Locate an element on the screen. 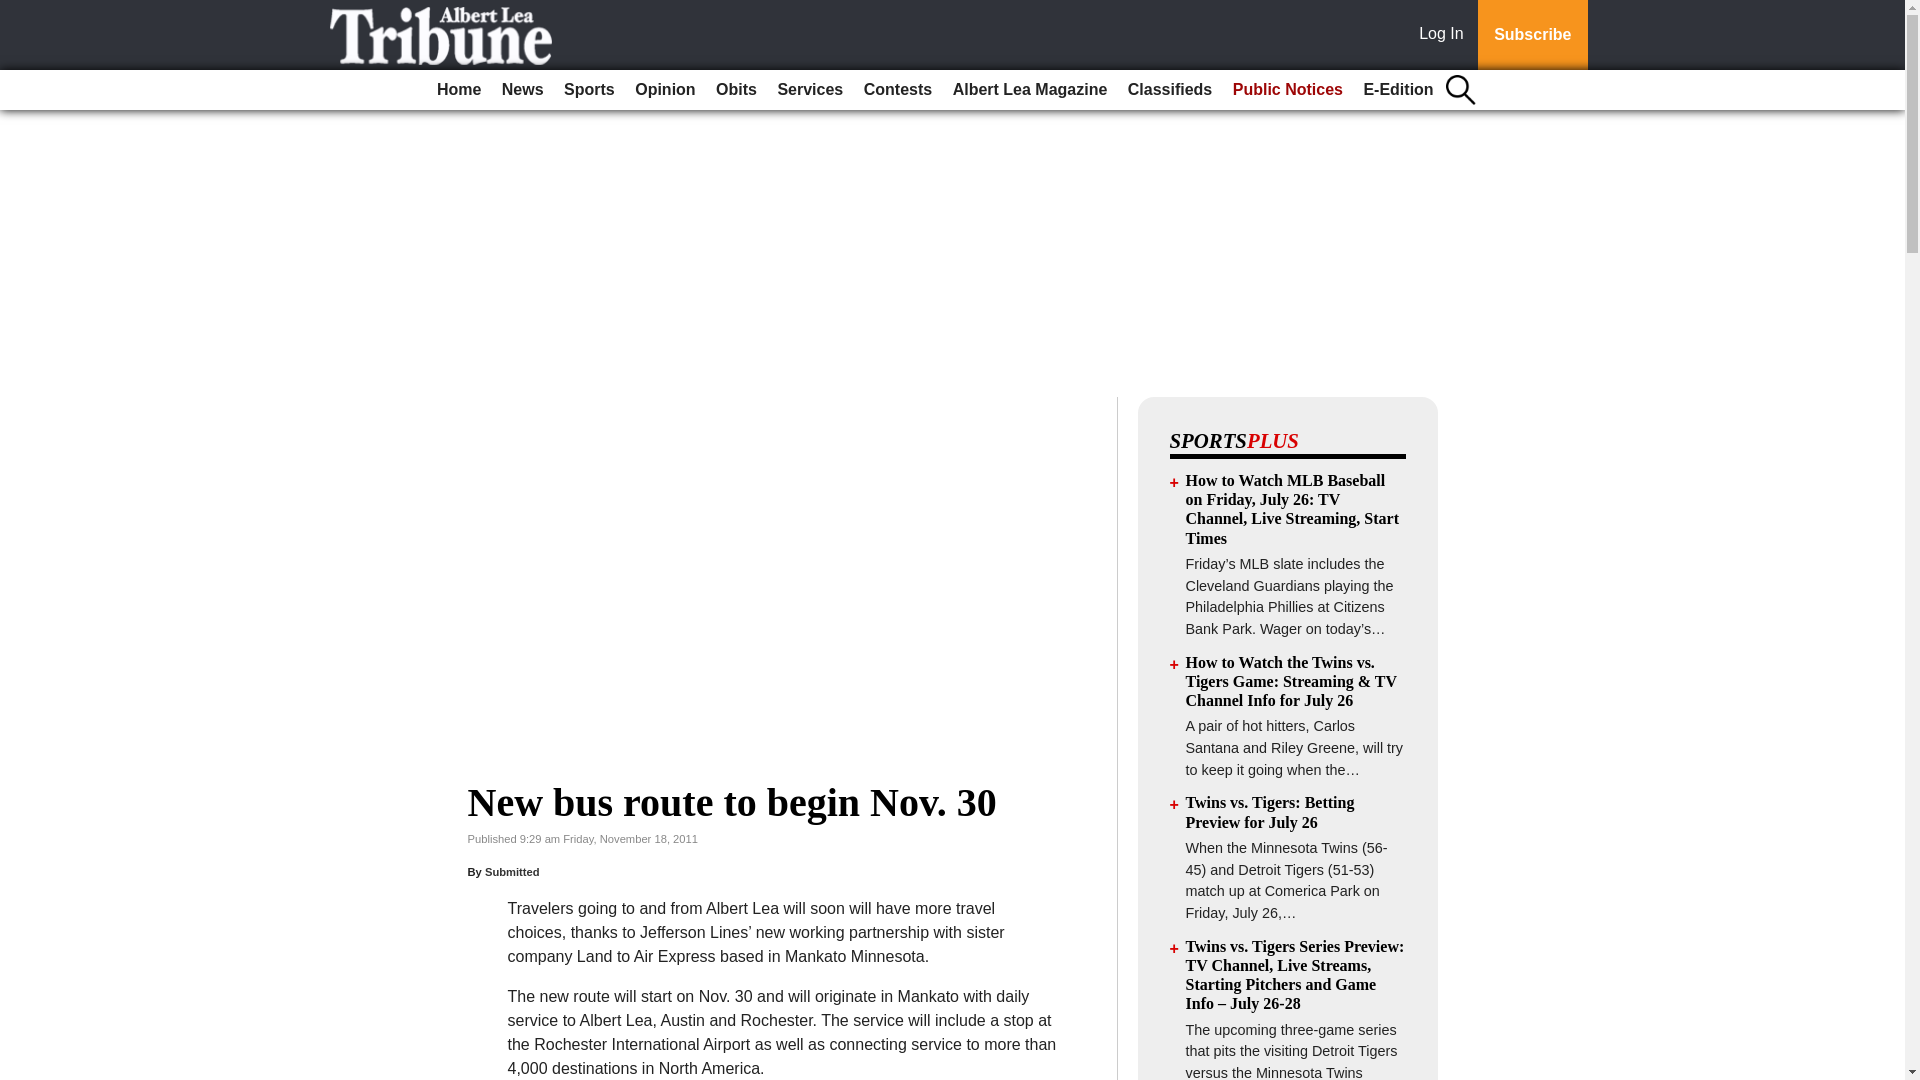 This screenshot has height=1080, width=1920. News is located at coordinates (522, 90).